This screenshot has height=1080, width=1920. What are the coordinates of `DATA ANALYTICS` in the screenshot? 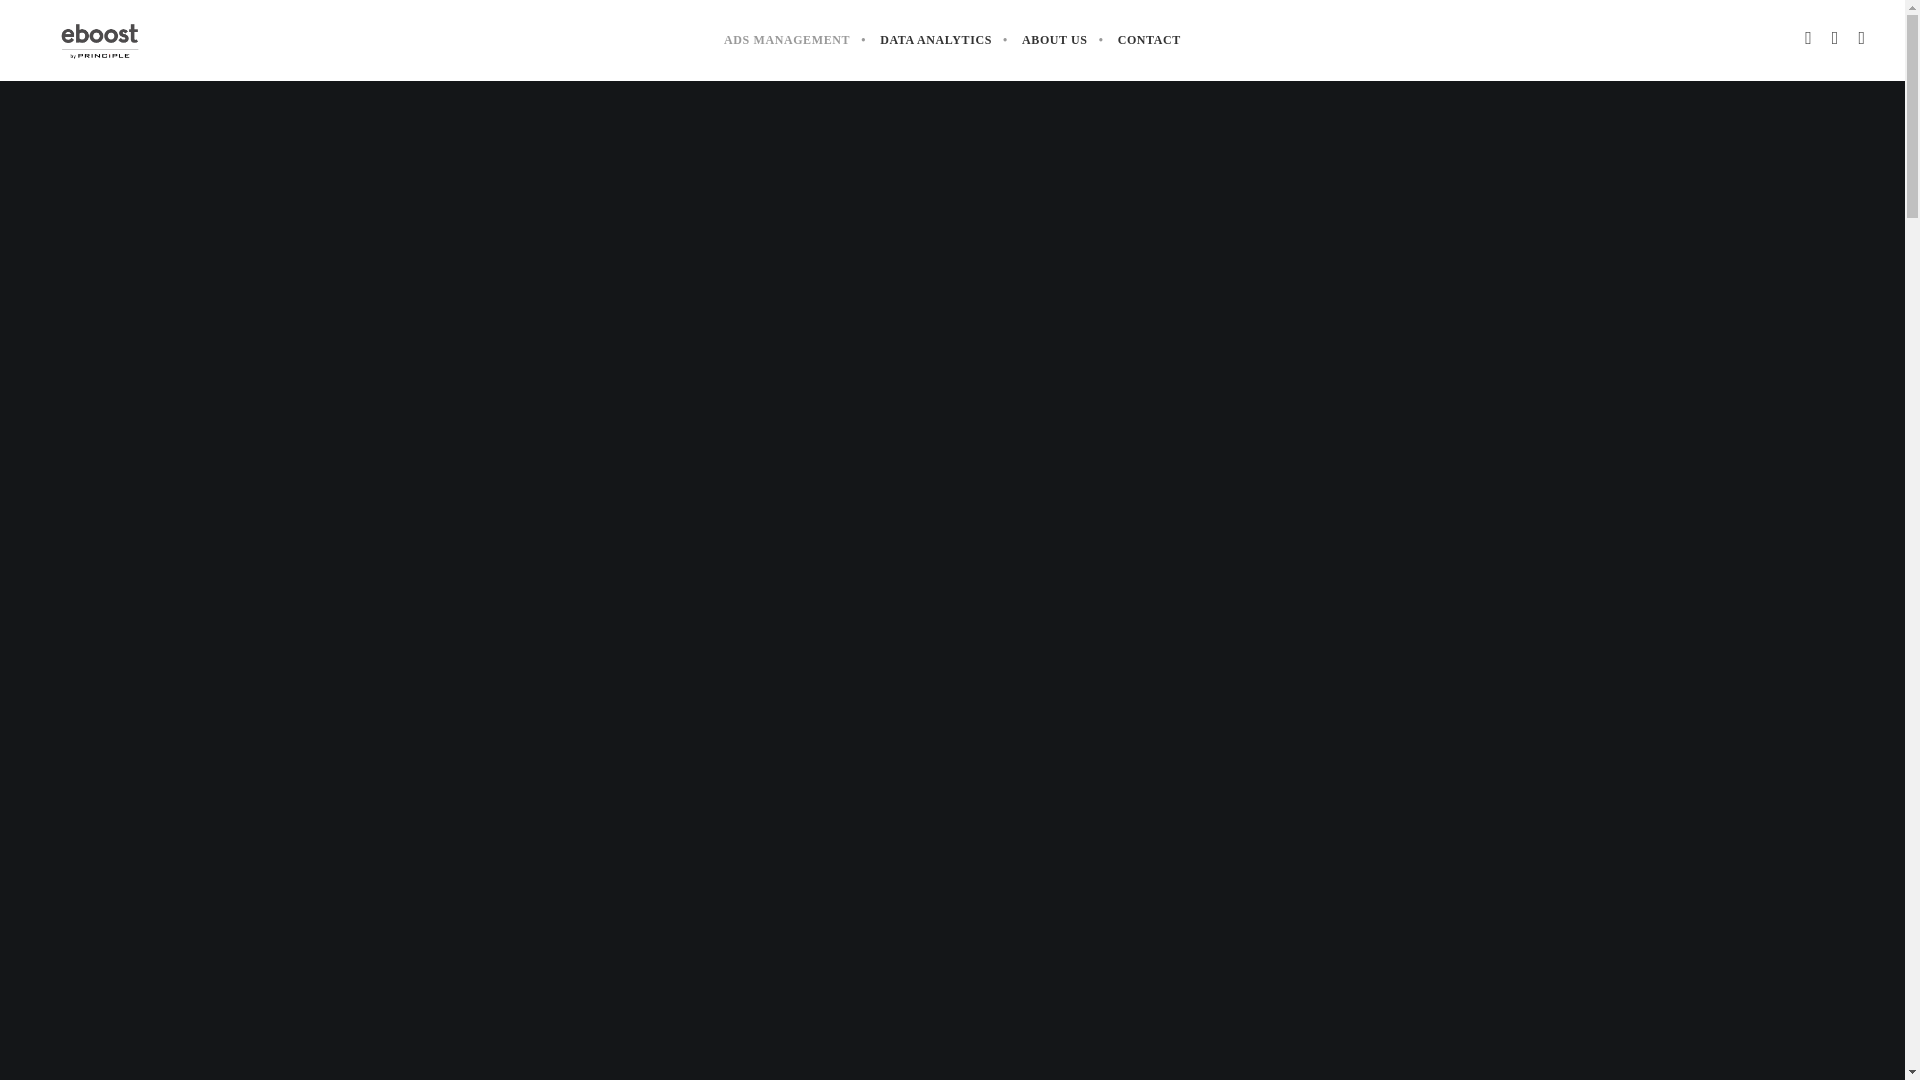 It's located at (936, 40).